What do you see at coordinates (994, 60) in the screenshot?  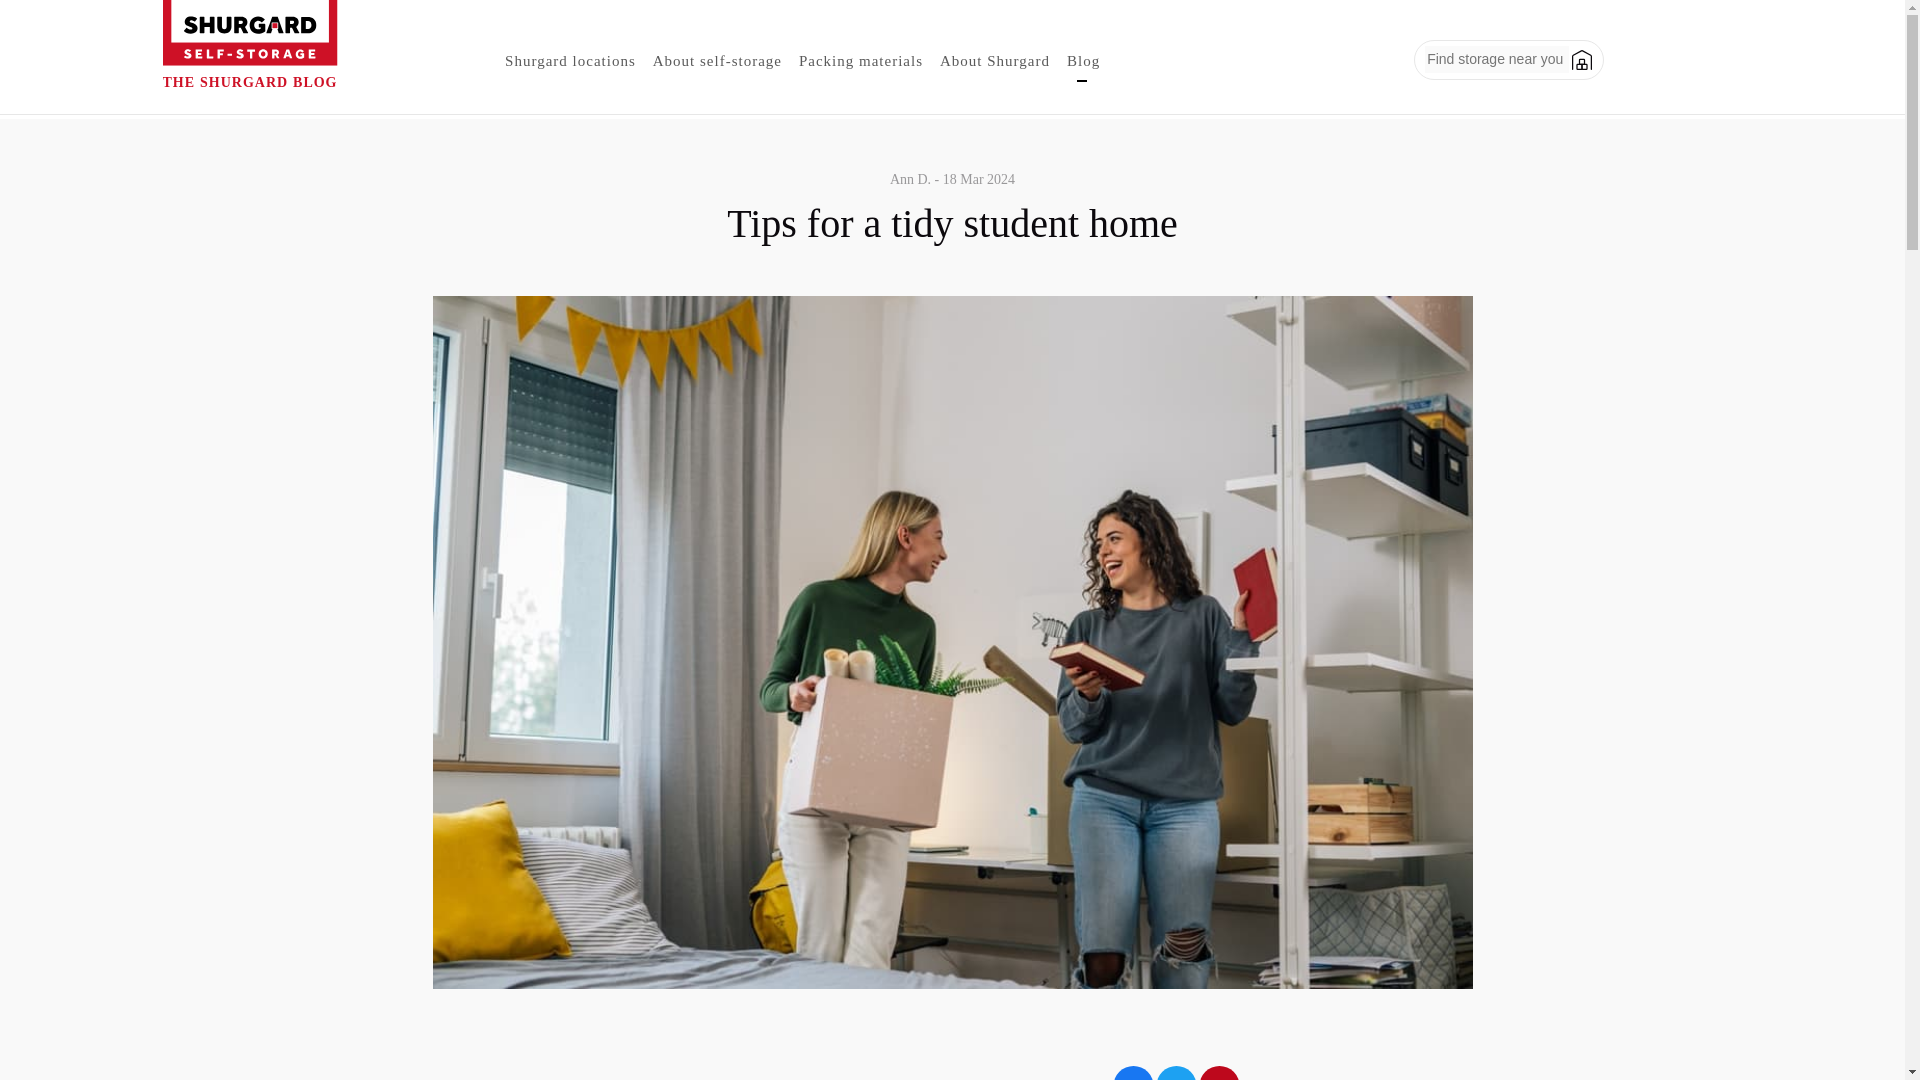 I see `About Shurgard` at bounding box center [994, 60].